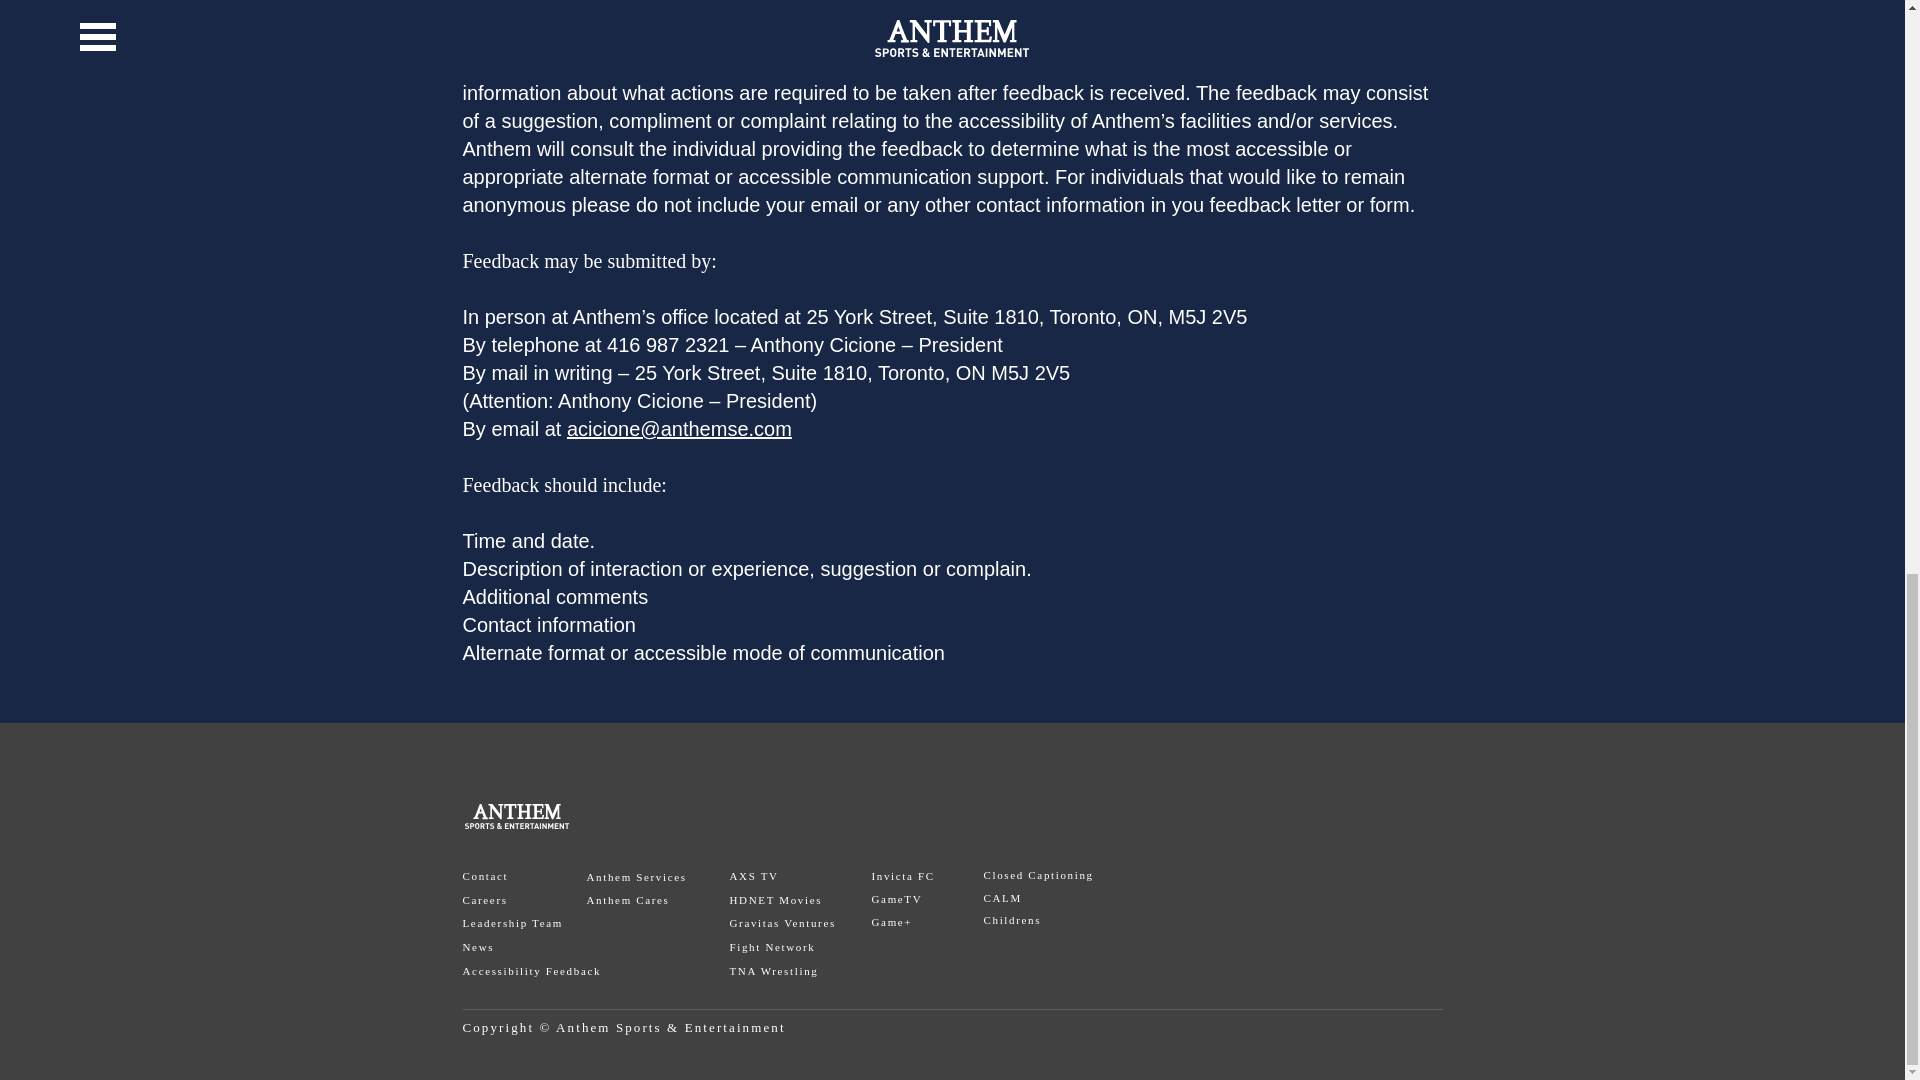 This screenshot has height=1080, width=1920. Describe the element at coordinates (485, 876) in the screenshot. I see `Contact` at that location.